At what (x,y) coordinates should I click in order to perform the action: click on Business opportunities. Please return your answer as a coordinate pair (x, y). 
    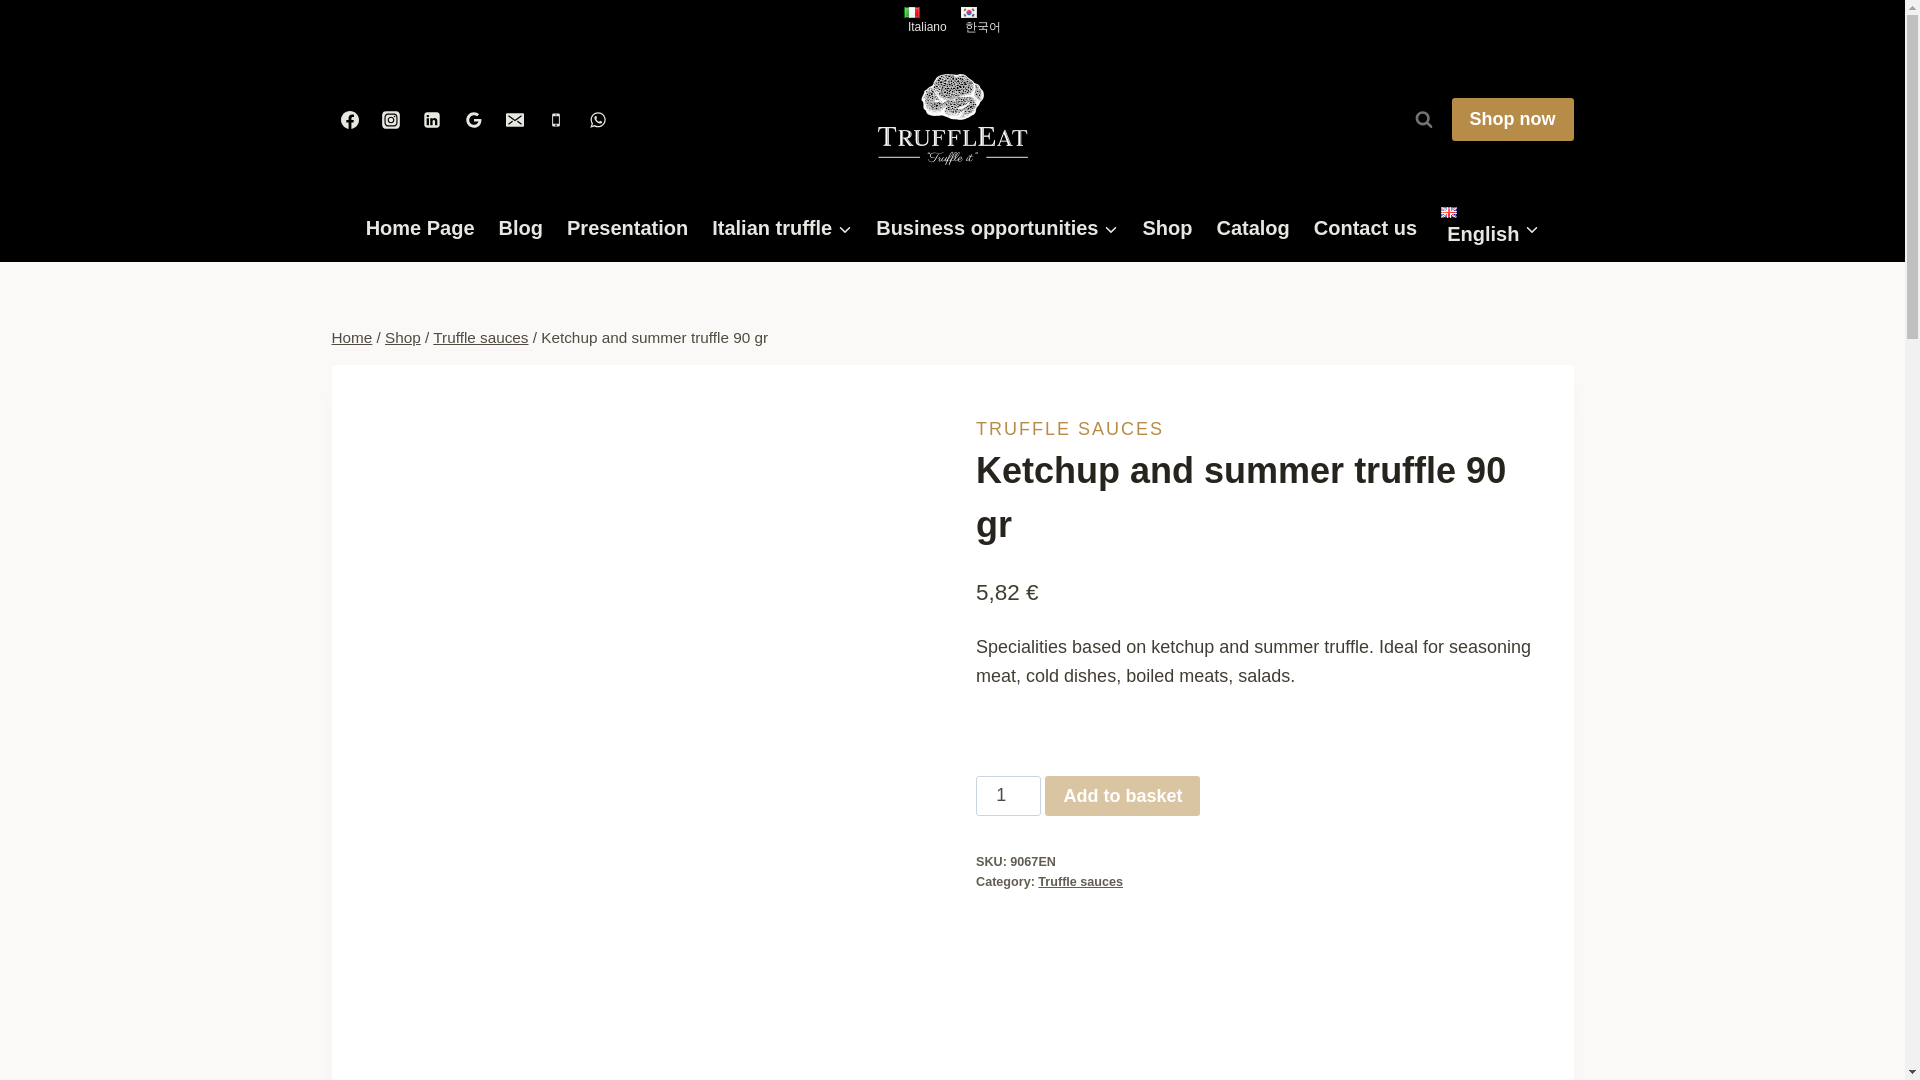
    Looking at the image, I should click on (997, 227).